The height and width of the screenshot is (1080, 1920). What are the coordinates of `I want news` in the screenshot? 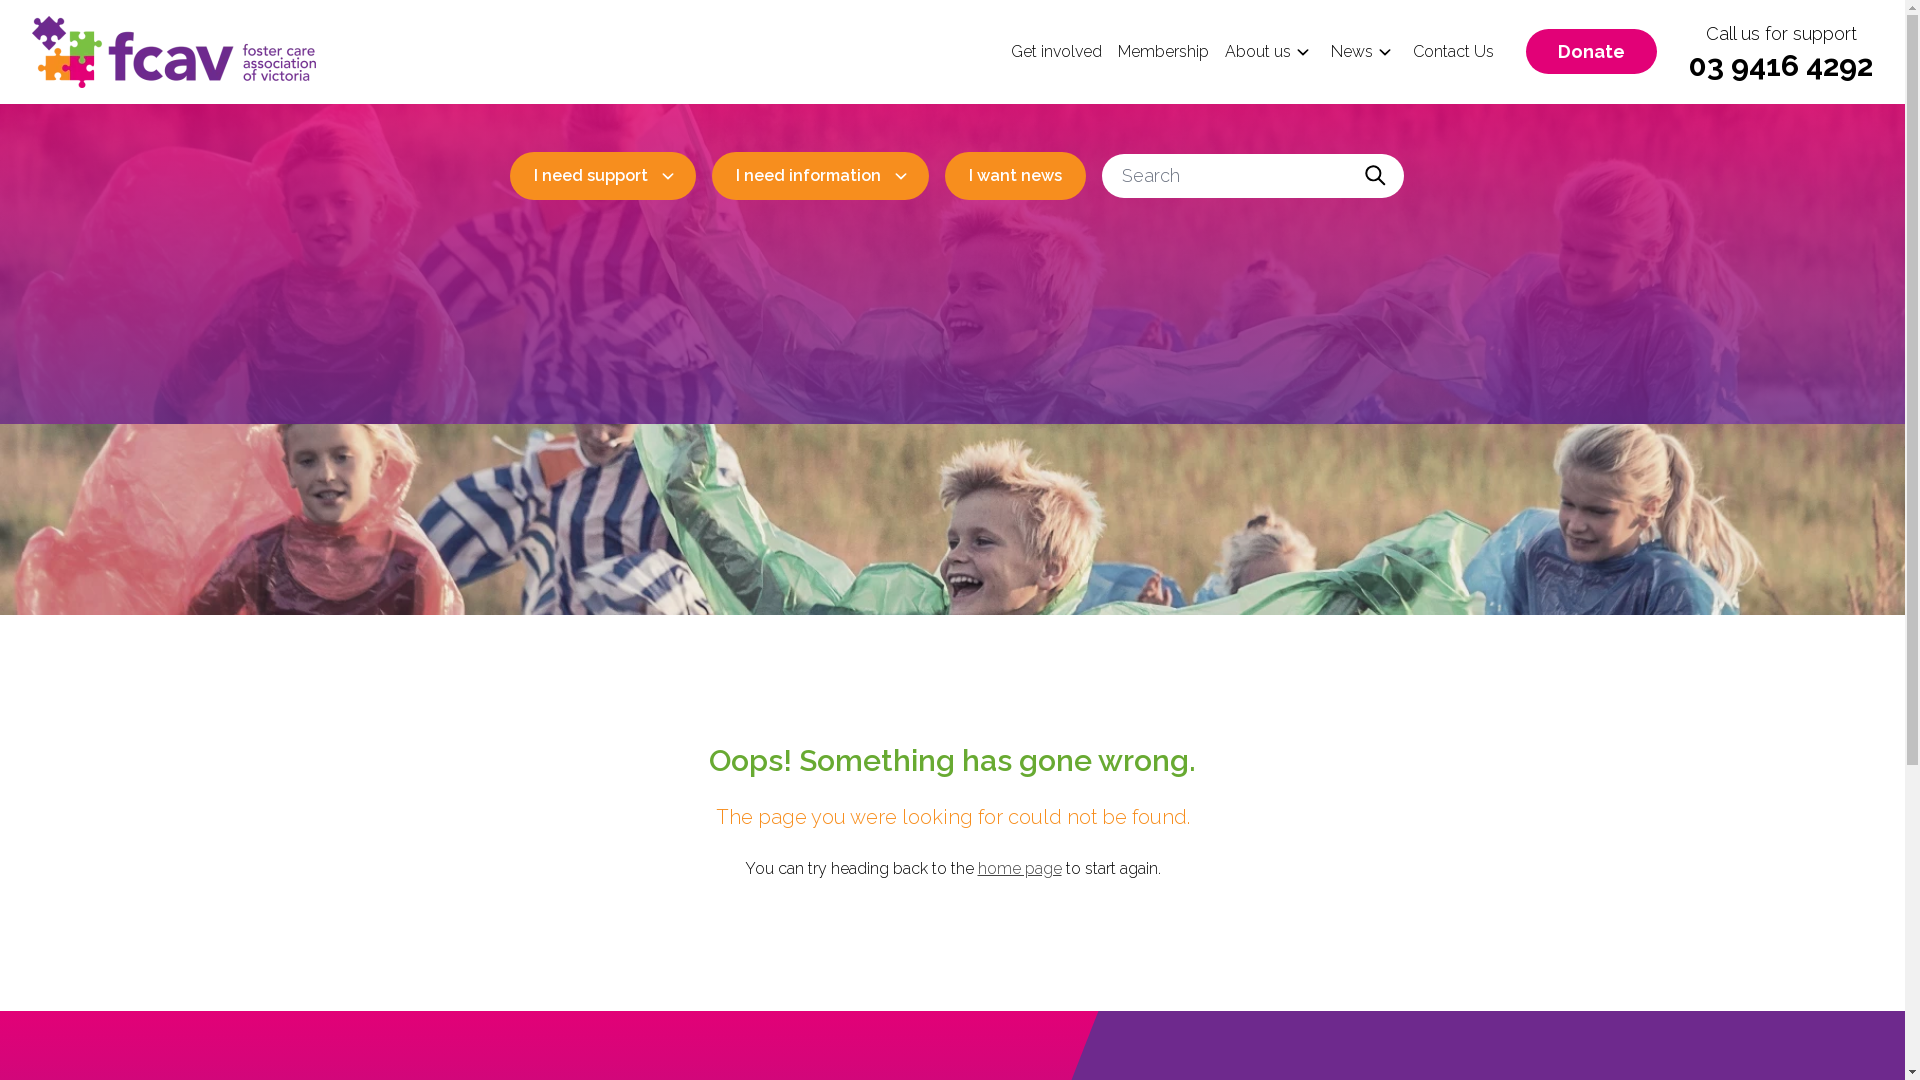 It's located at (1014, 176).